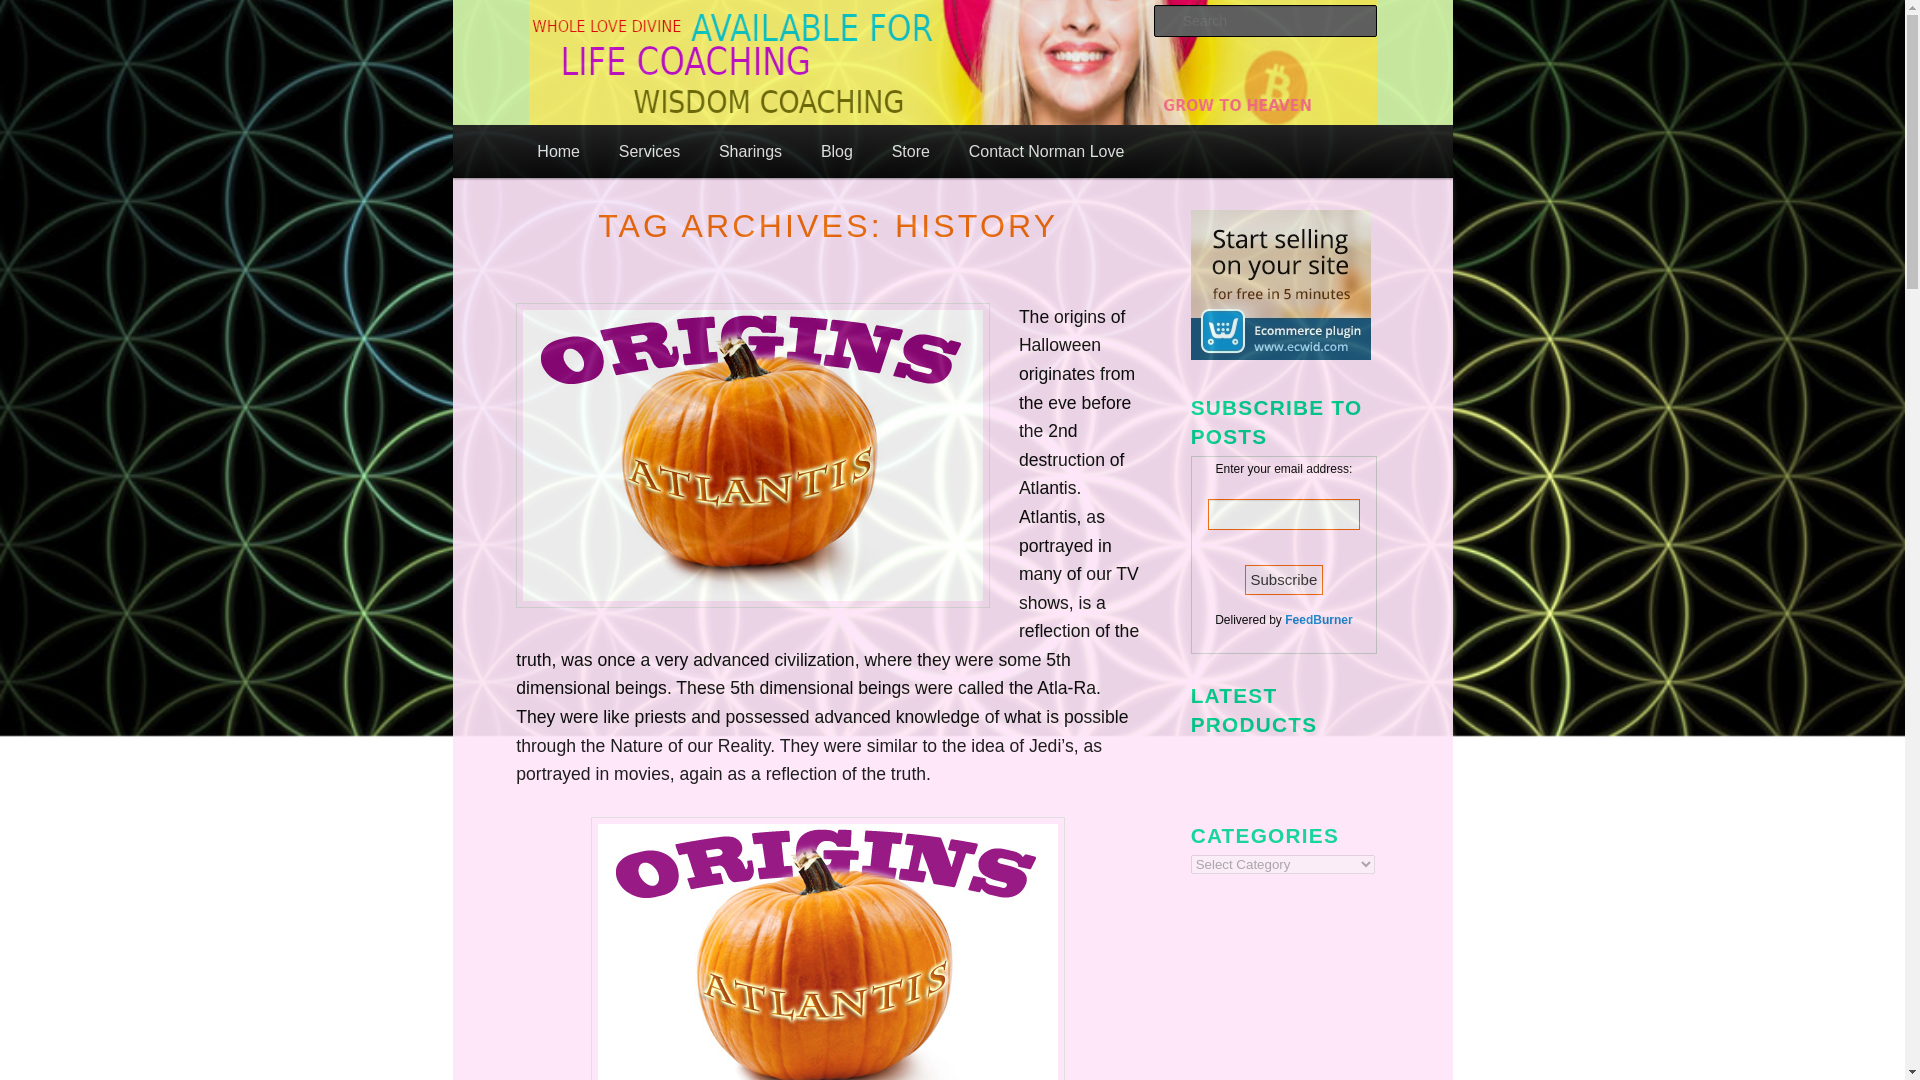 The image size is (1920, 1080). What do you see at coordinates (648, 152) in the screenshot?
I see `Services` at bounding box center [648, 152].